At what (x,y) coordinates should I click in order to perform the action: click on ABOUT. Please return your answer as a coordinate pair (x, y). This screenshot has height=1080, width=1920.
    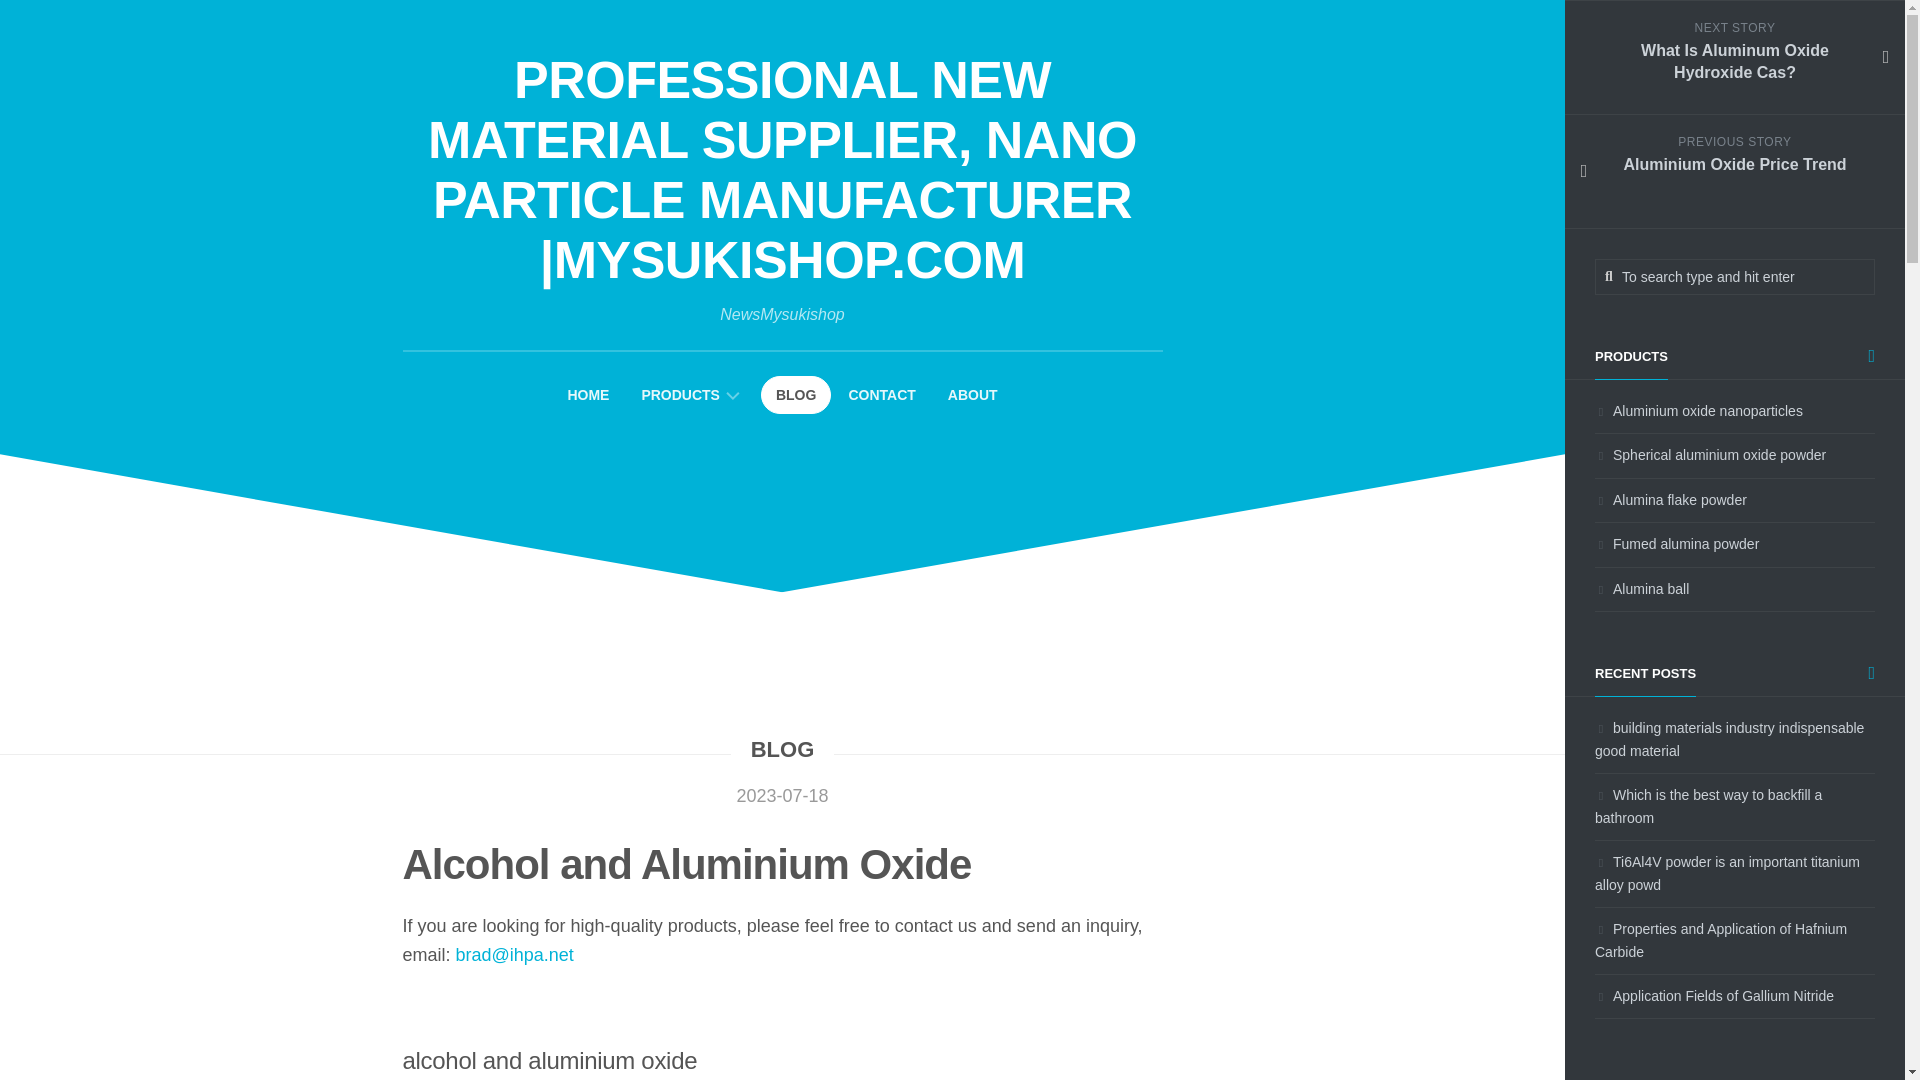
    Looking at the image, I should click on (973, 394).